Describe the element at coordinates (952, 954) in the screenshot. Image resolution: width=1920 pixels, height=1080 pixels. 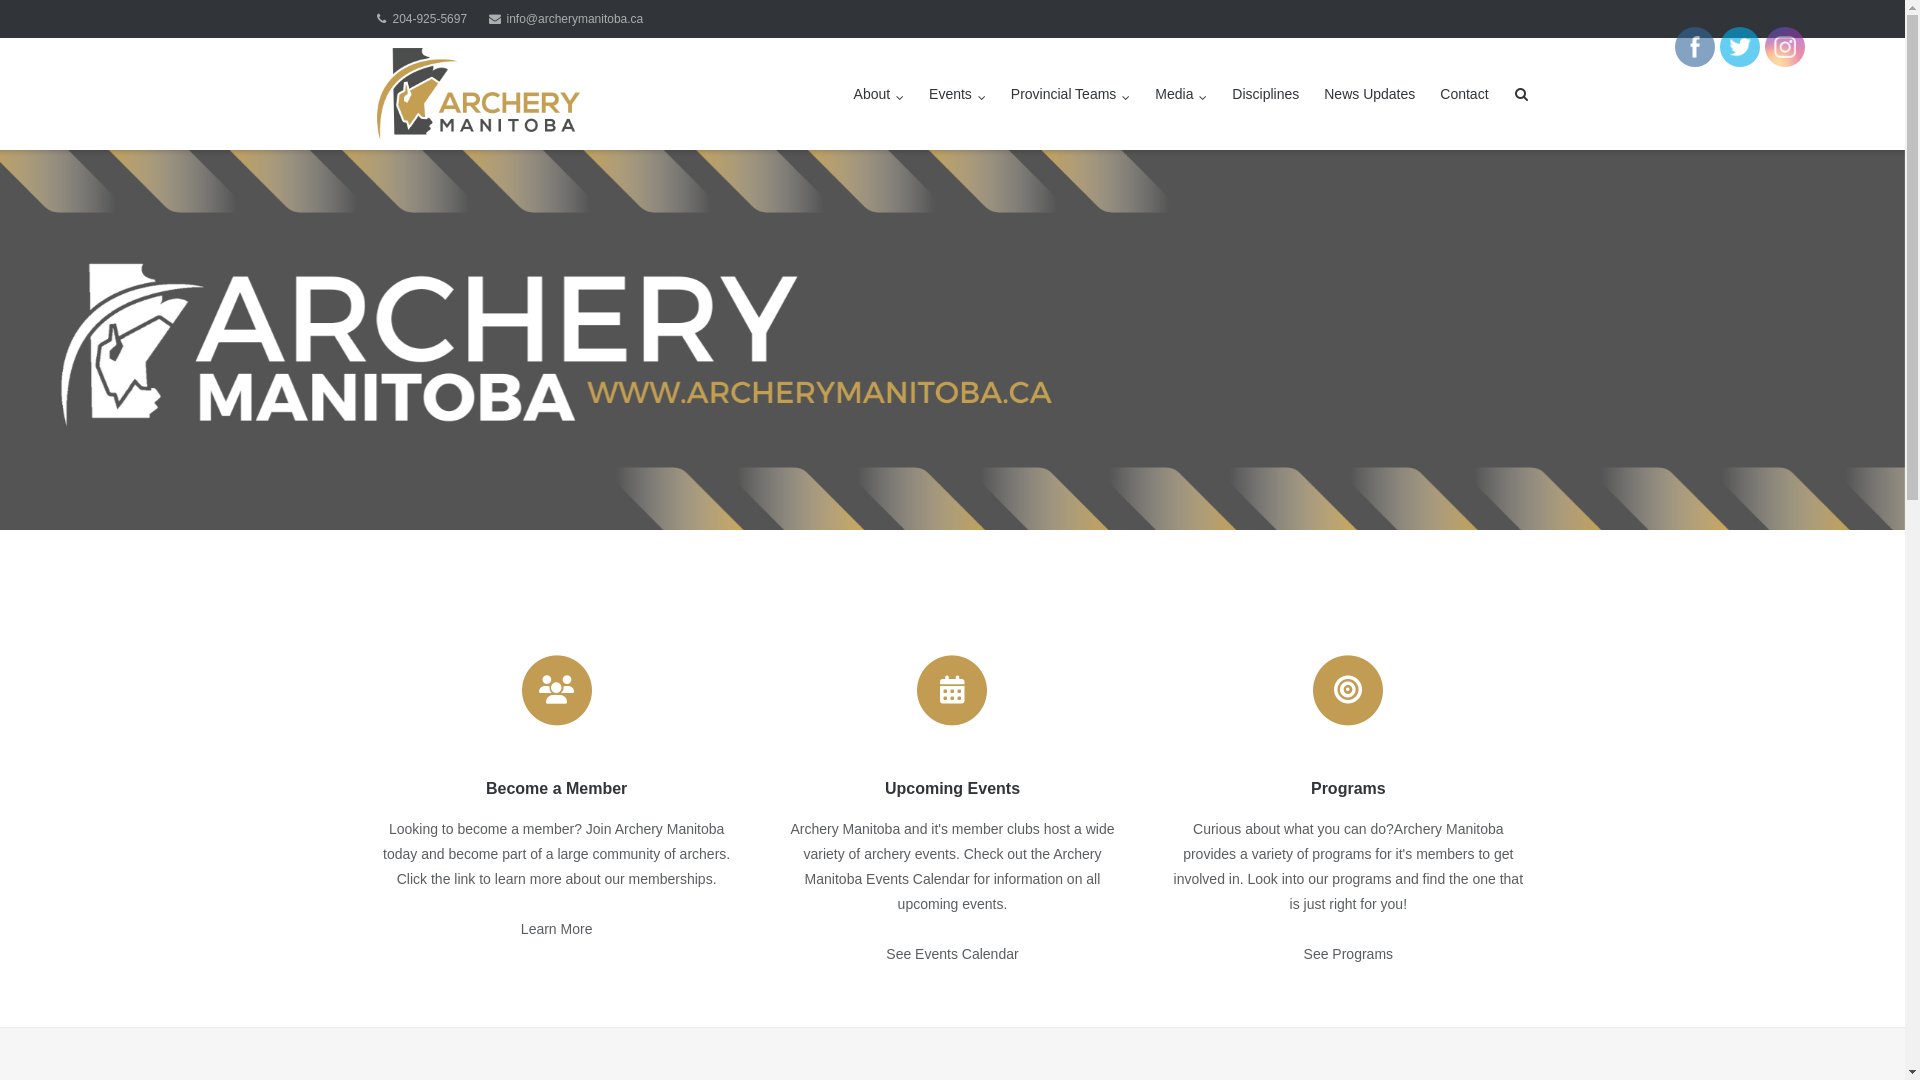
I see `See Events Calendar` at that location.